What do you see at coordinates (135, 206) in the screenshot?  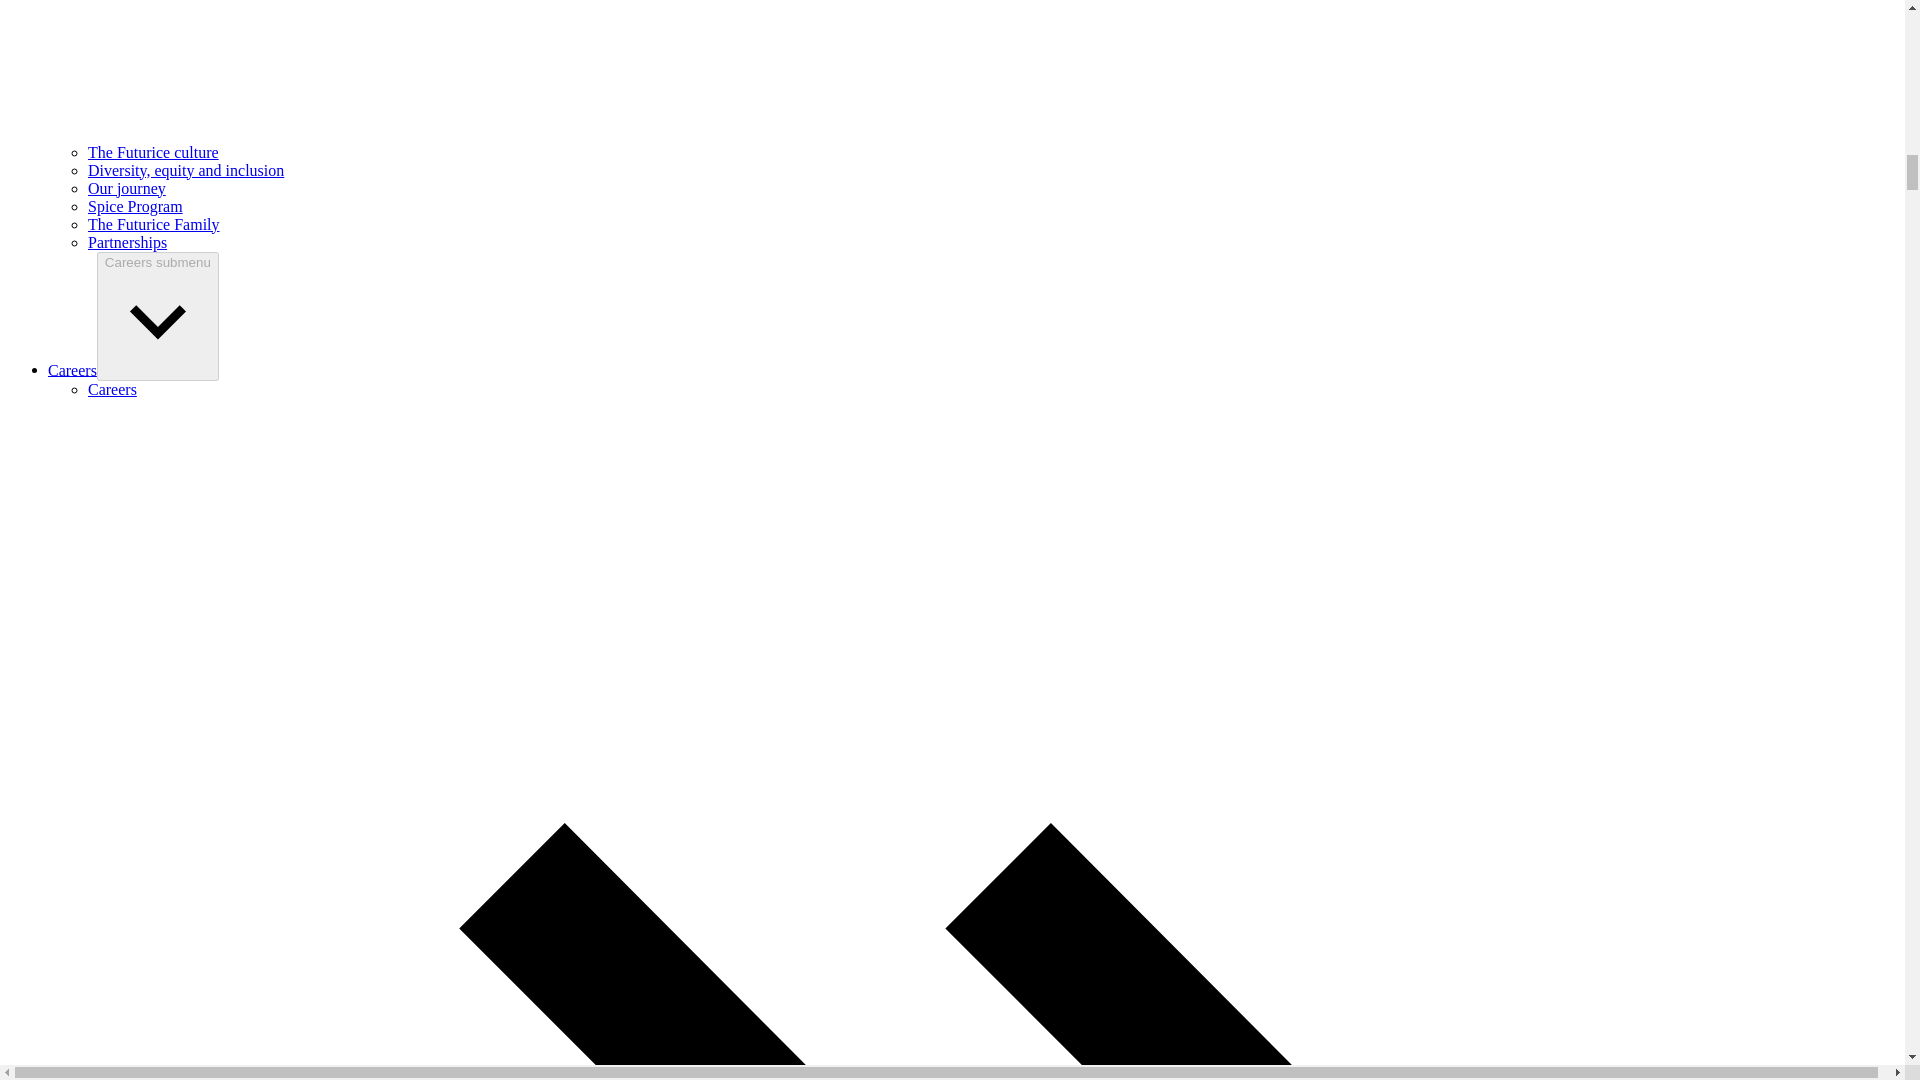 I see `Spice Program` at bounding box center [135, 206].